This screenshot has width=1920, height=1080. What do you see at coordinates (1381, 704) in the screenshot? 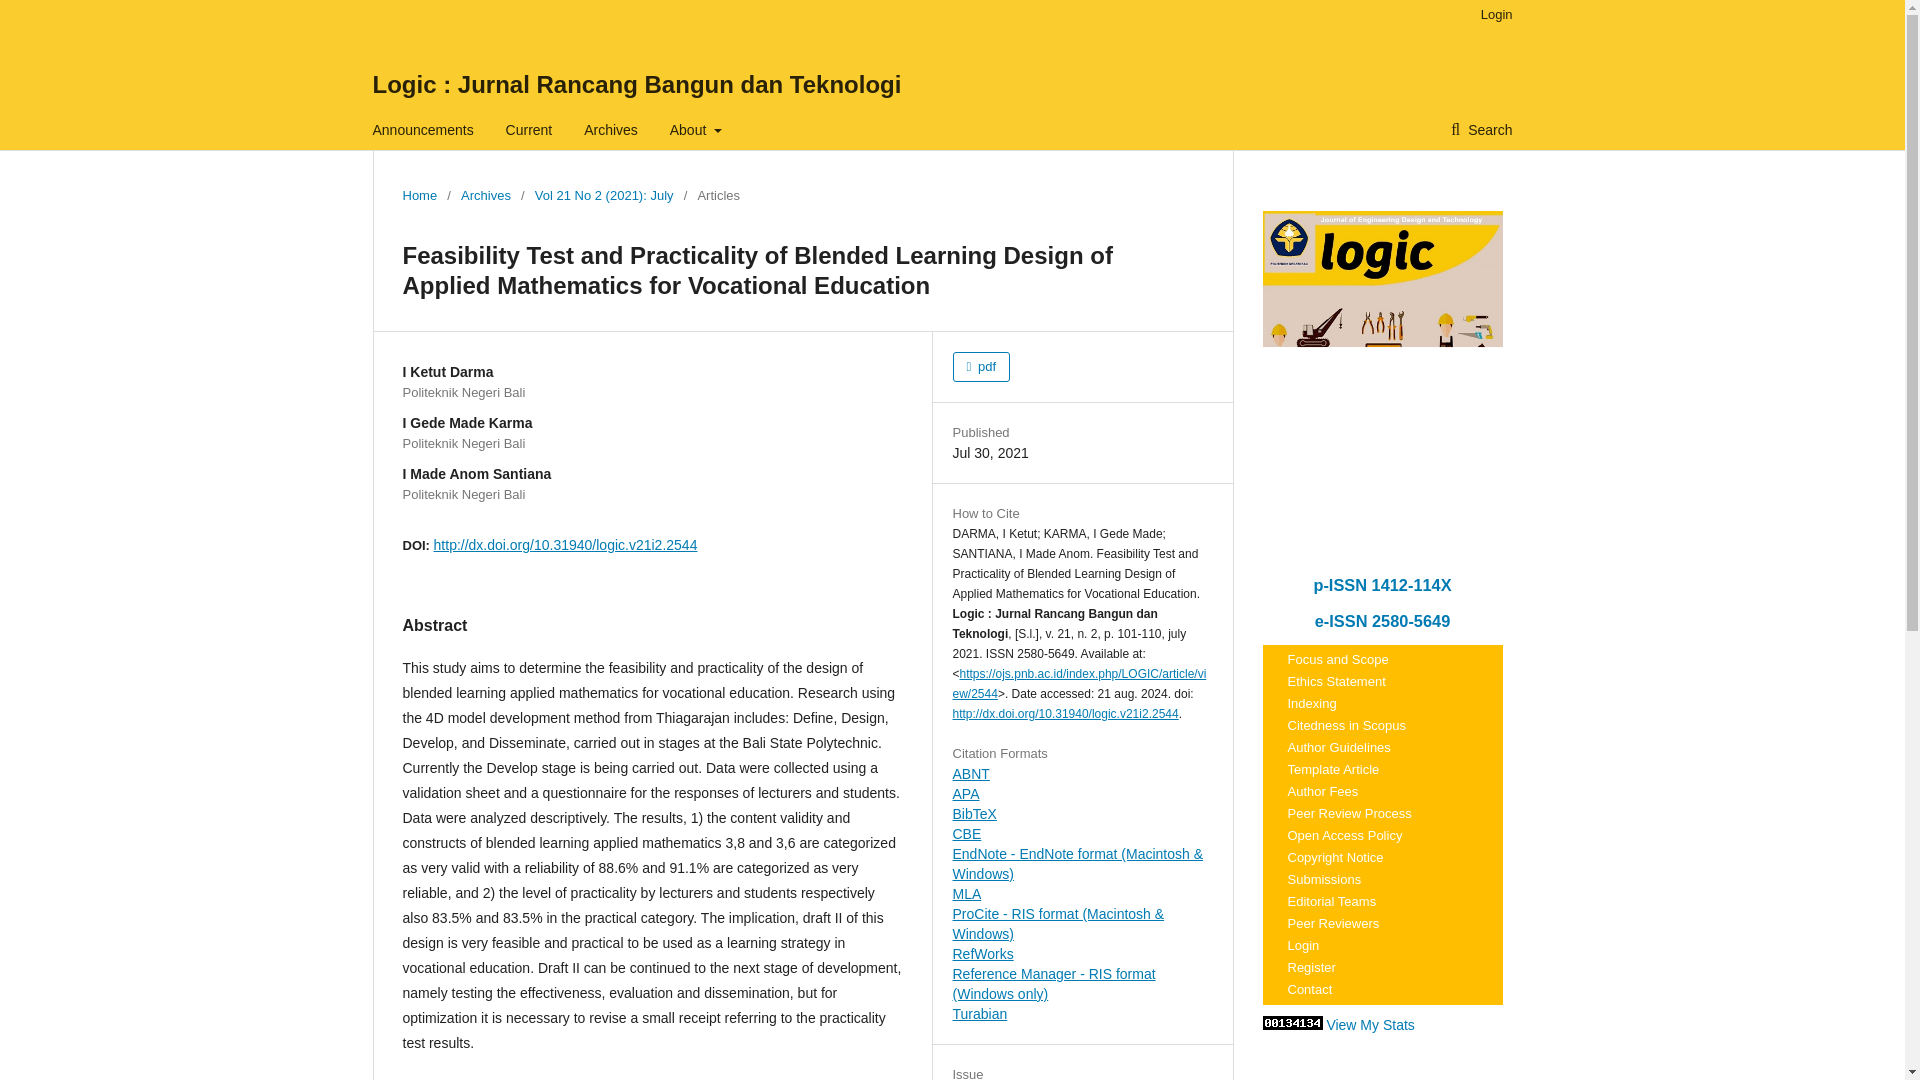
I see `Indexing` at bounding box center [1381, 704].